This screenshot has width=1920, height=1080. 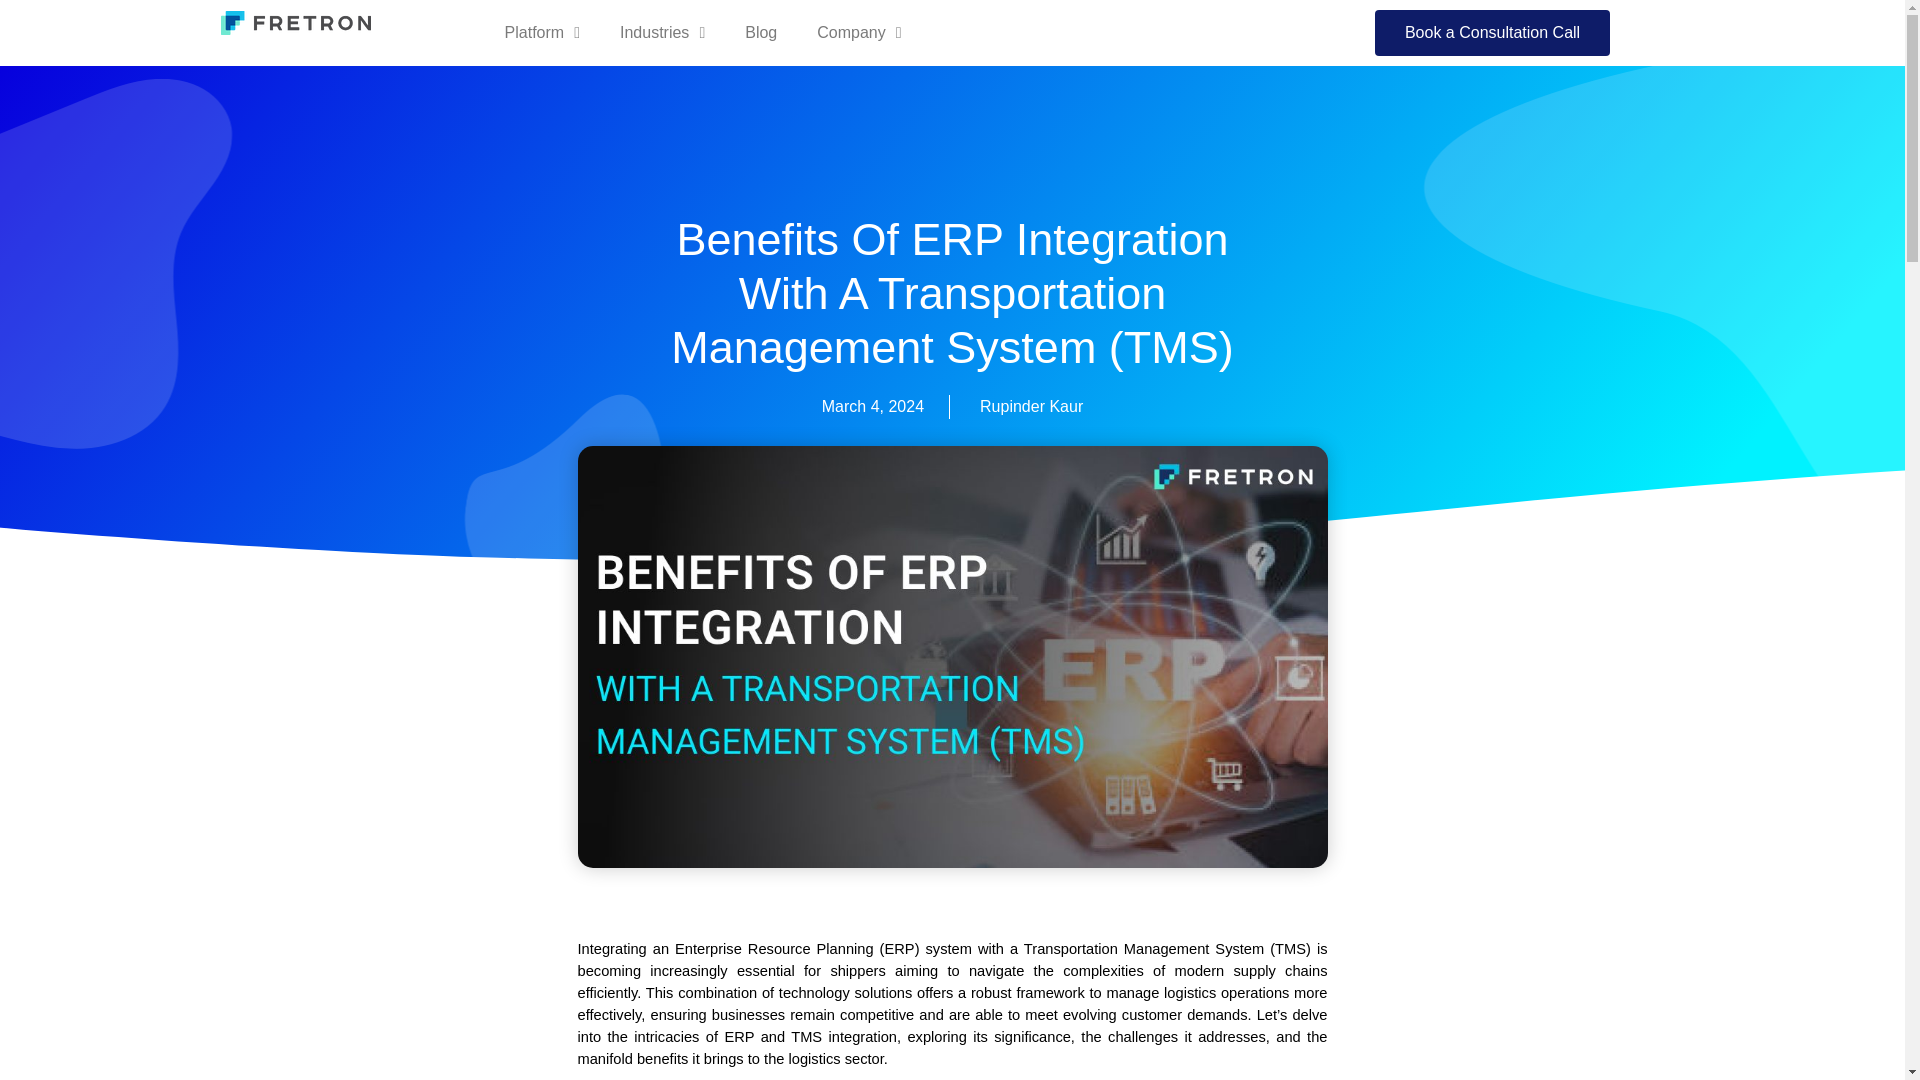 What do you see at coordinates (542, 32) in the screenshot?
I see `Platform` at bounding box center [542, 32].